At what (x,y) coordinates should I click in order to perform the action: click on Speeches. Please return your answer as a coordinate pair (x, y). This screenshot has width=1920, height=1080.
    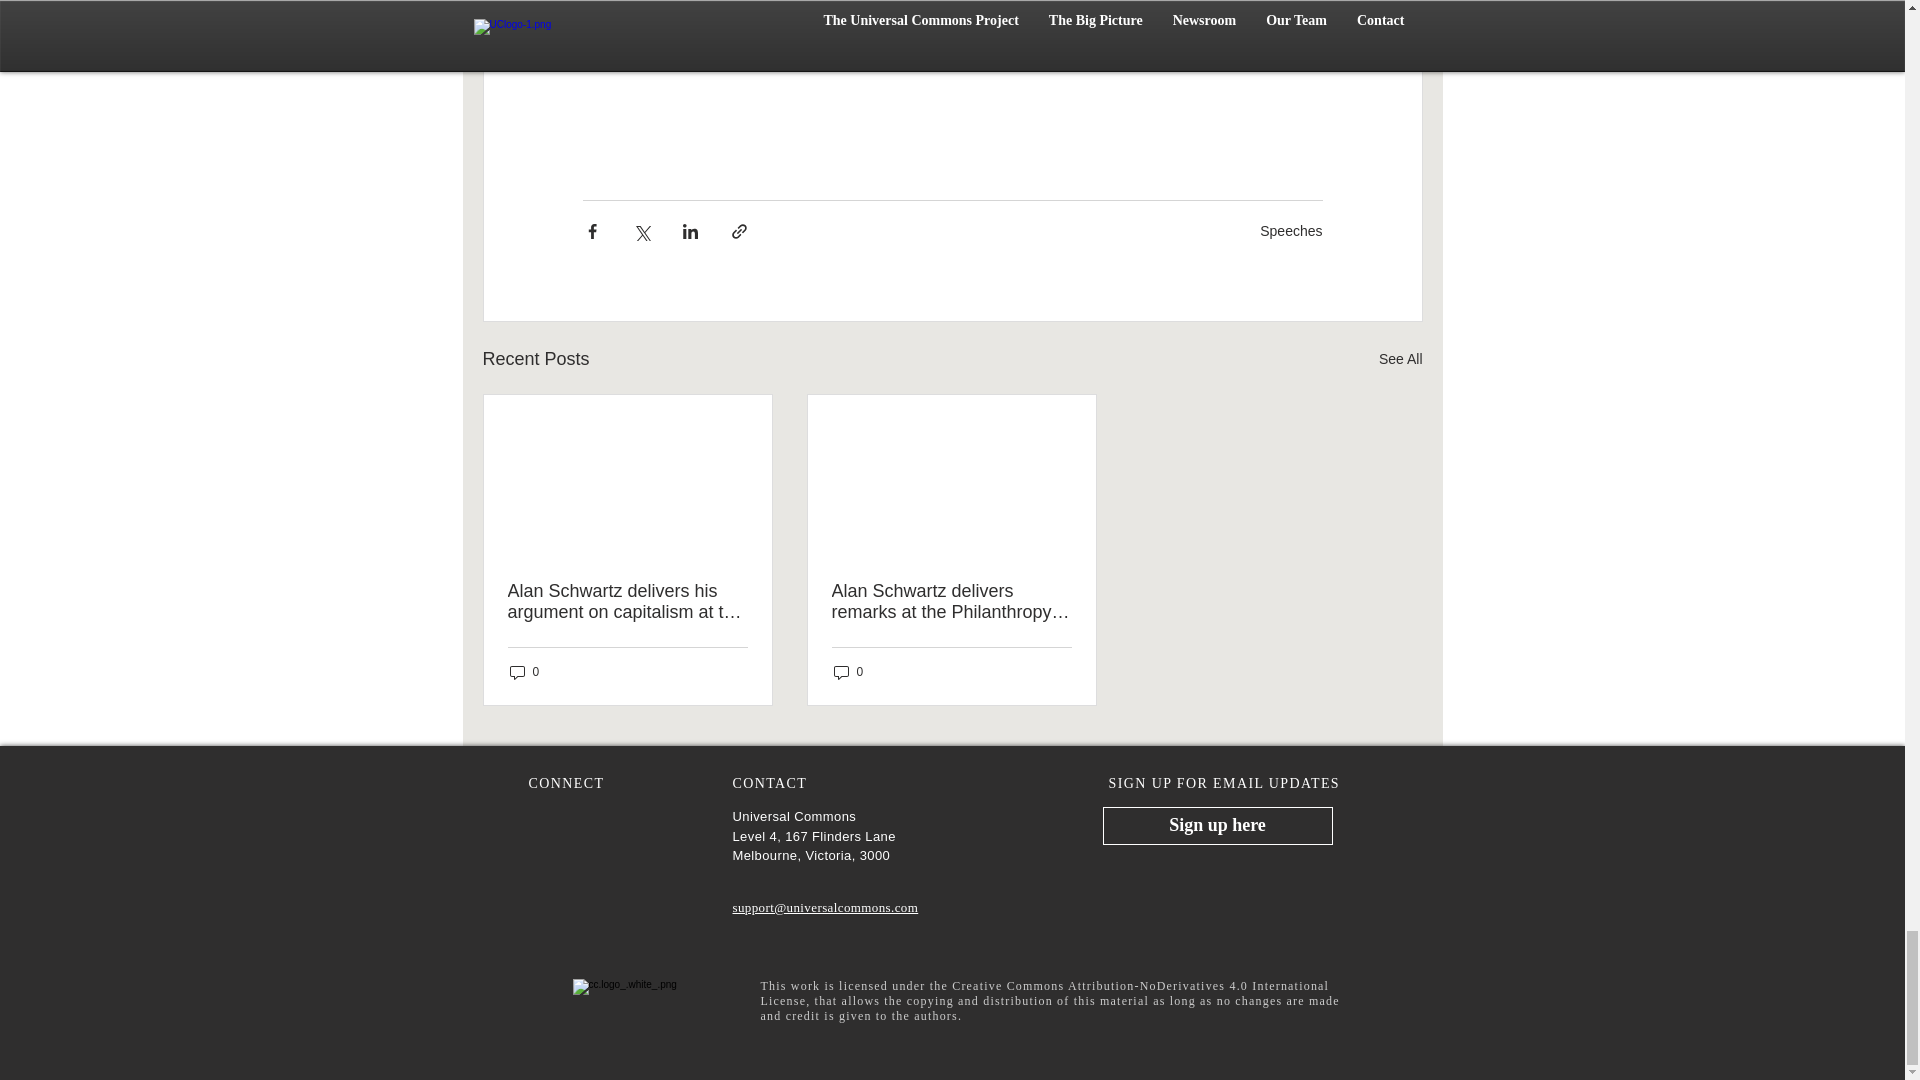
    Looking at the image, I should click on (1290, 230).